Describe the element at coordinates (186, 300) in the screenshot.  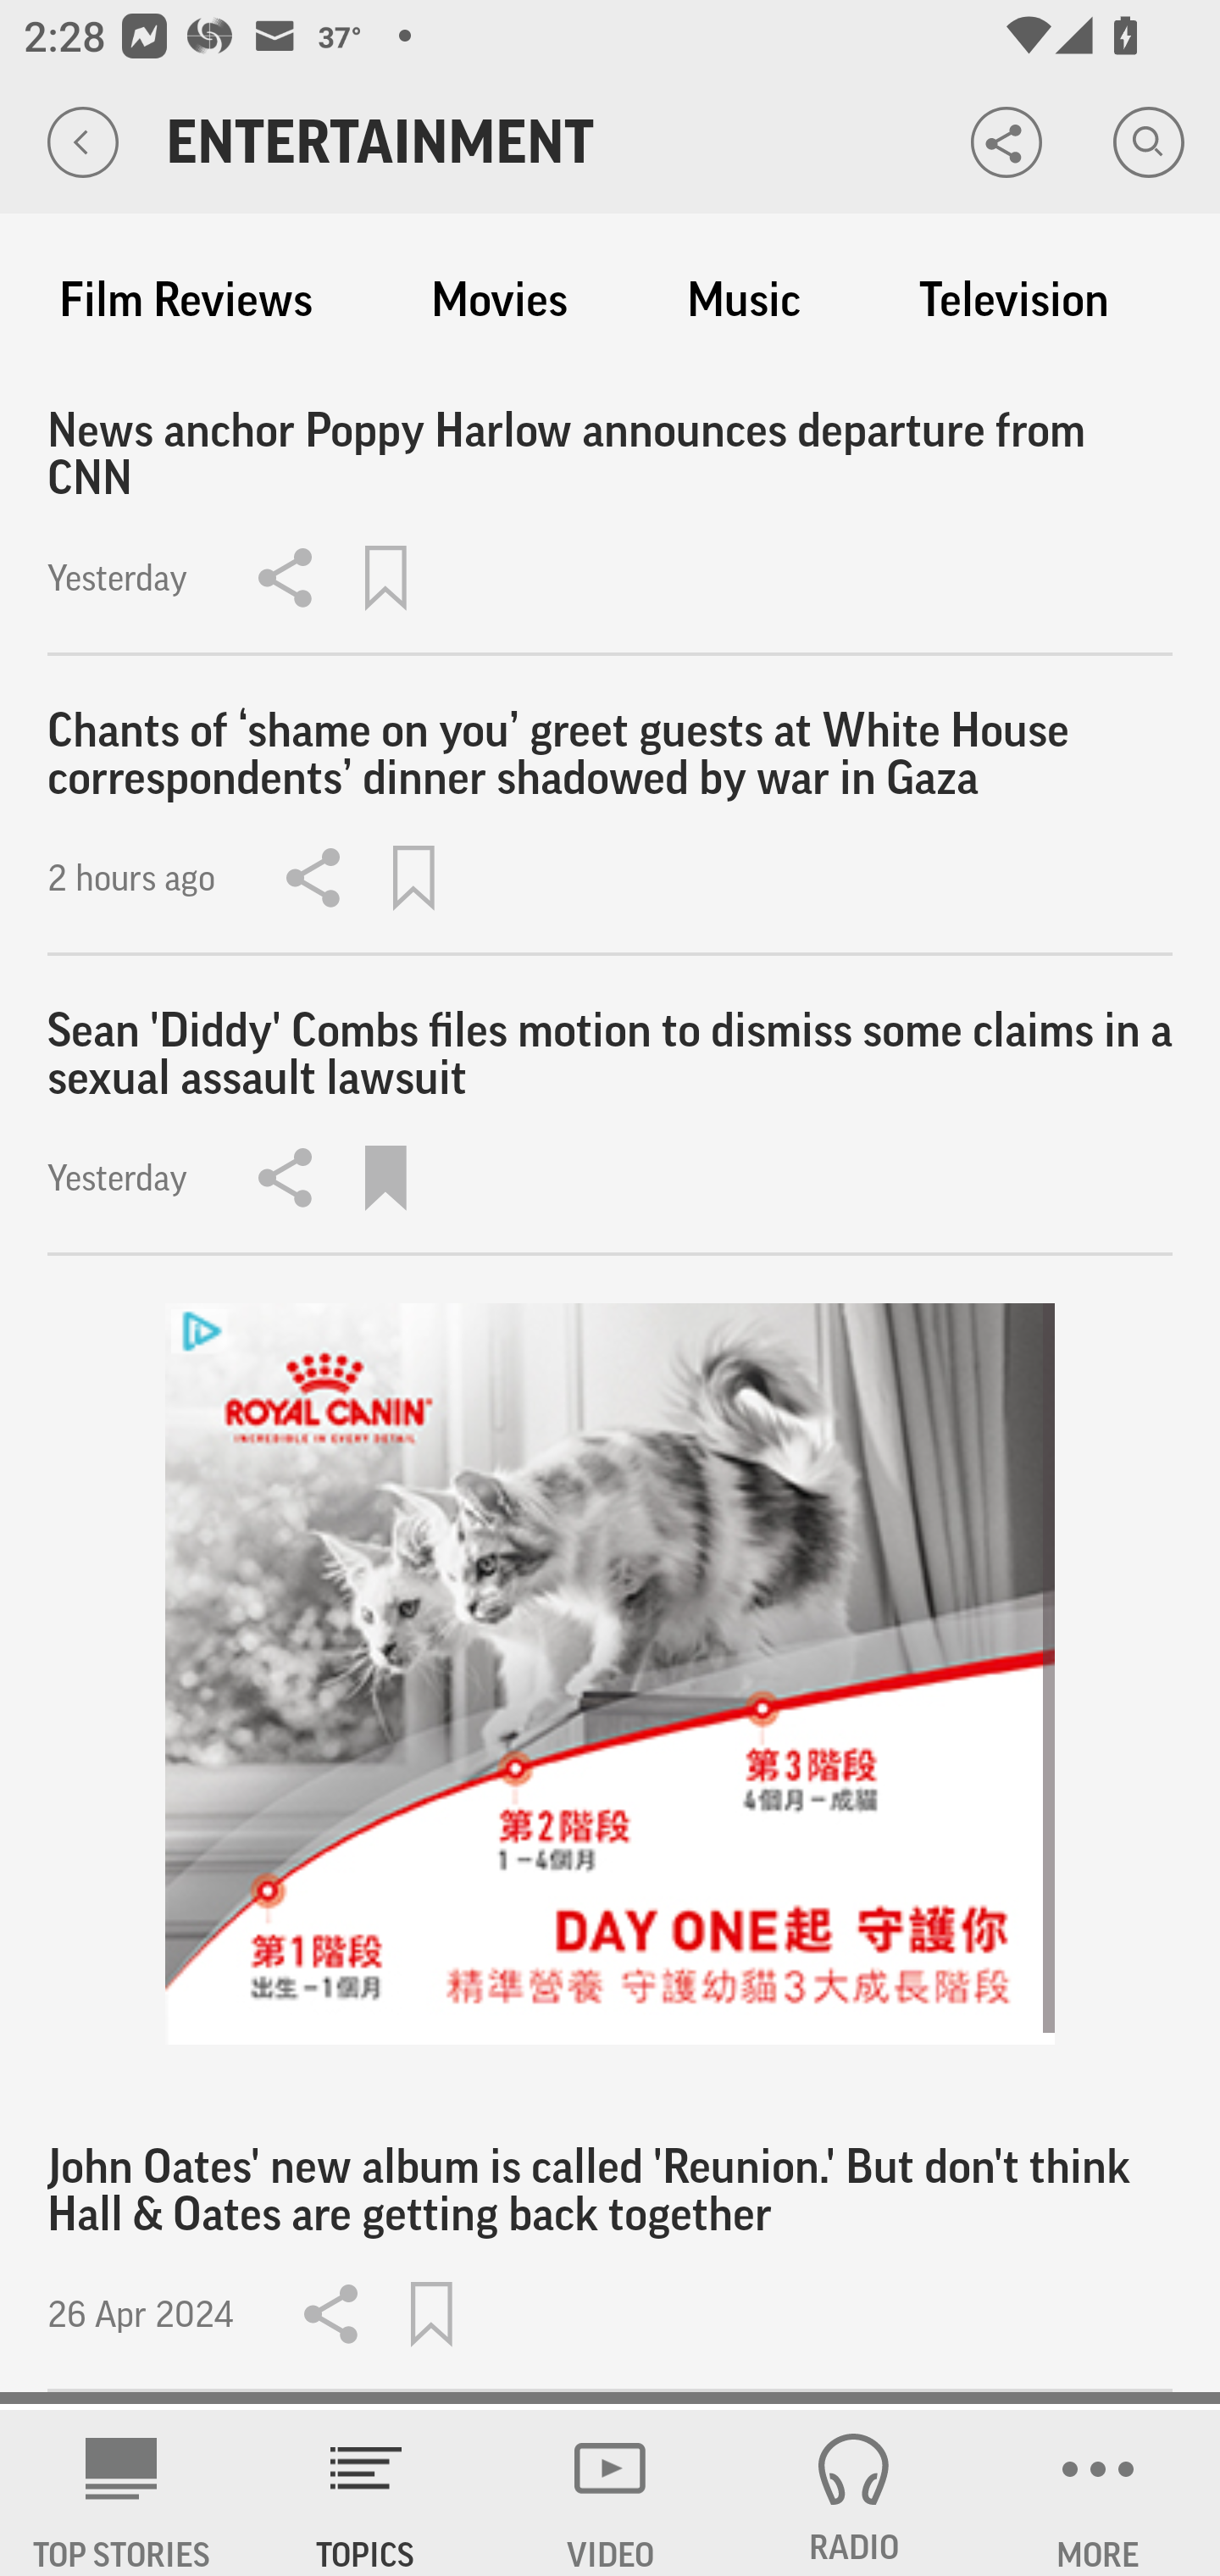
I see `Film Reviews` at that location.